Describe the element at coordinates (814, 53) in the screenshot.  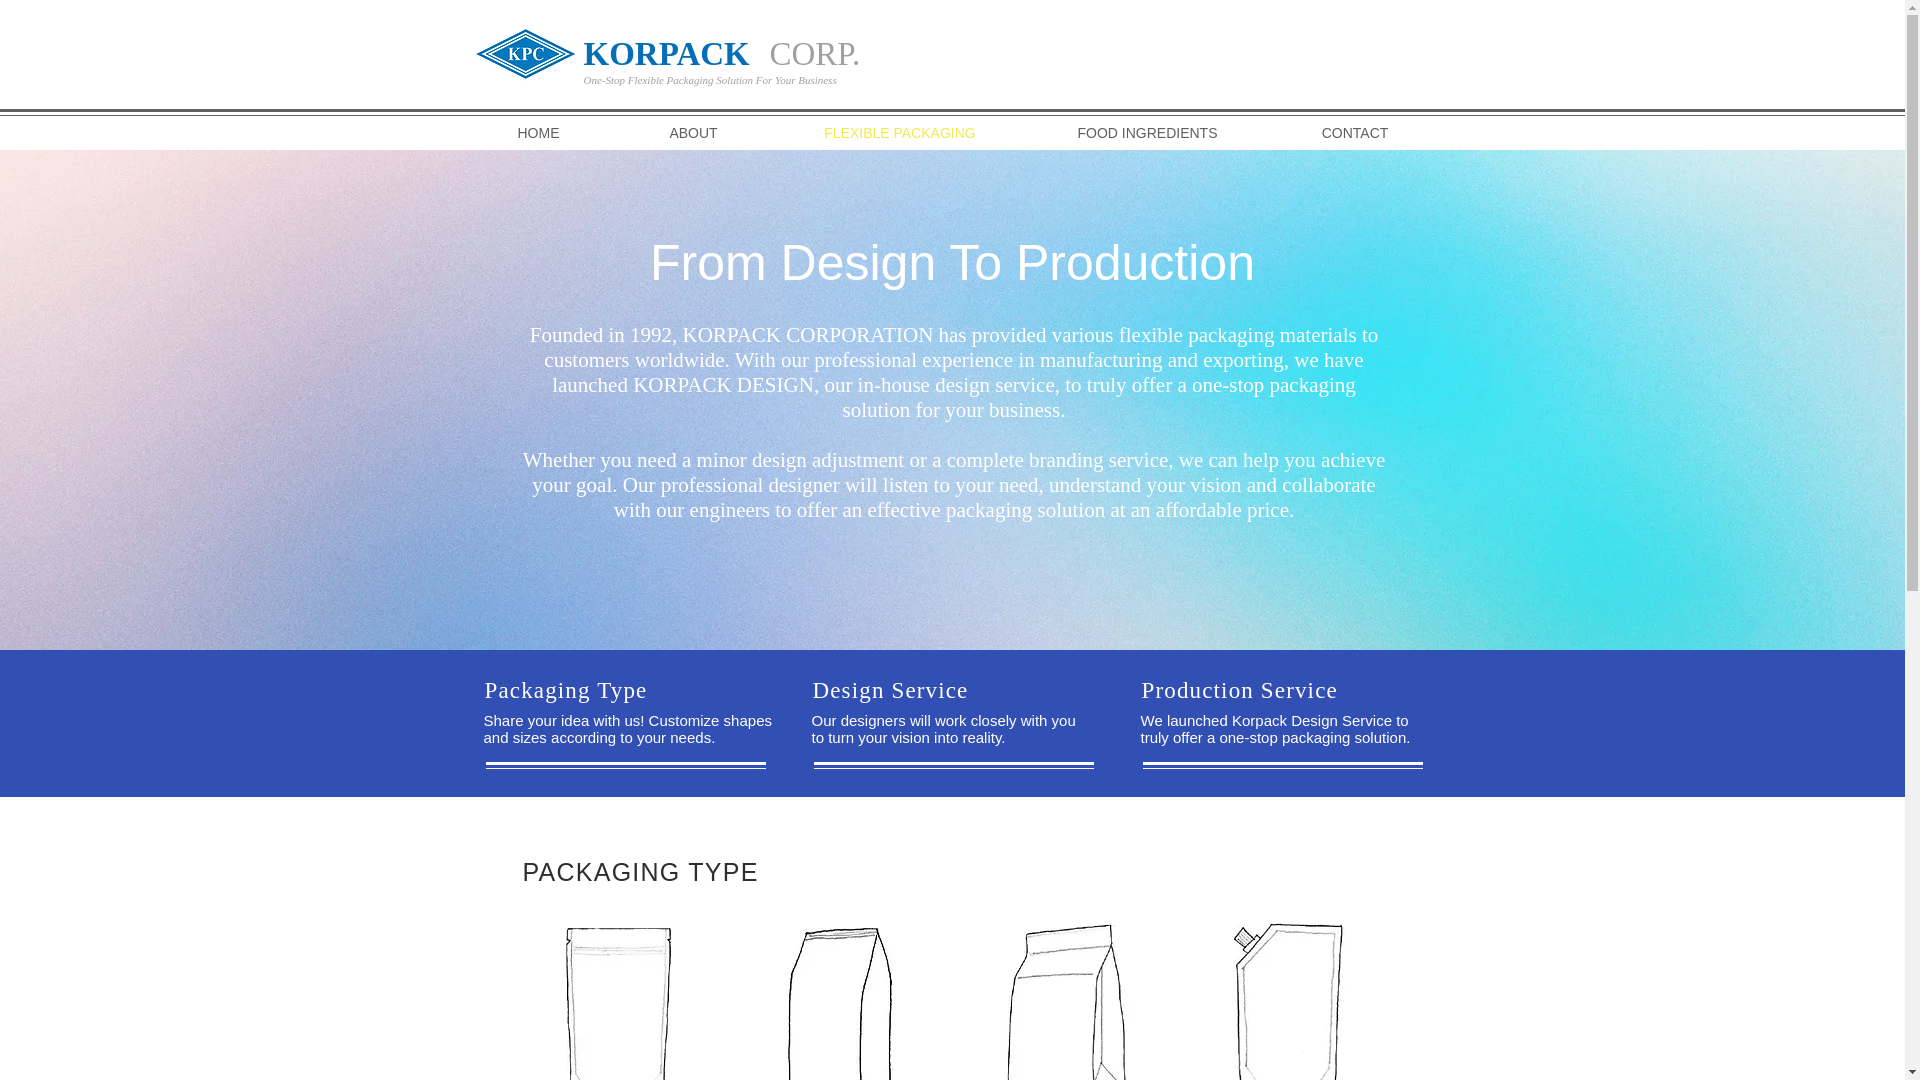
I see `CORP.` at that location.